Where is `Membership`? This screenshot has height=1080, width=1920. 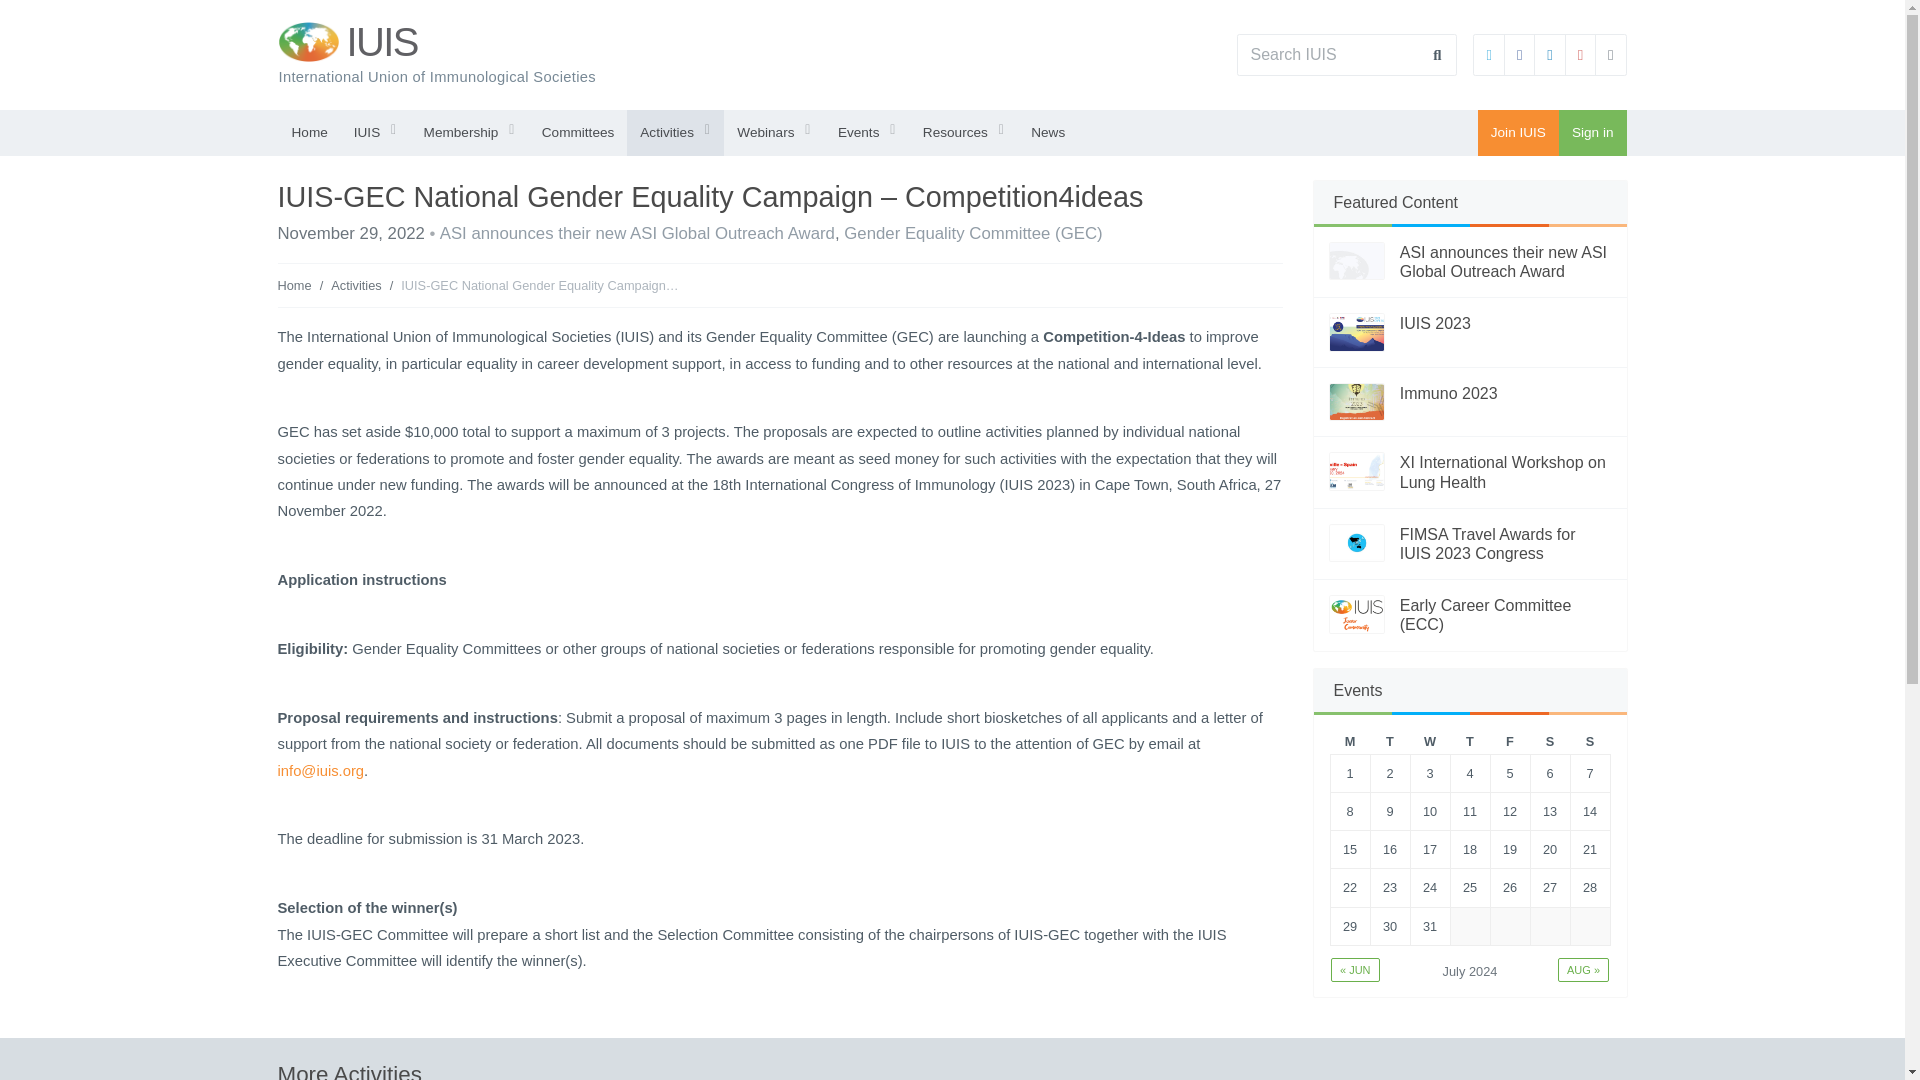 Membership is located at coordinates (470, 132).